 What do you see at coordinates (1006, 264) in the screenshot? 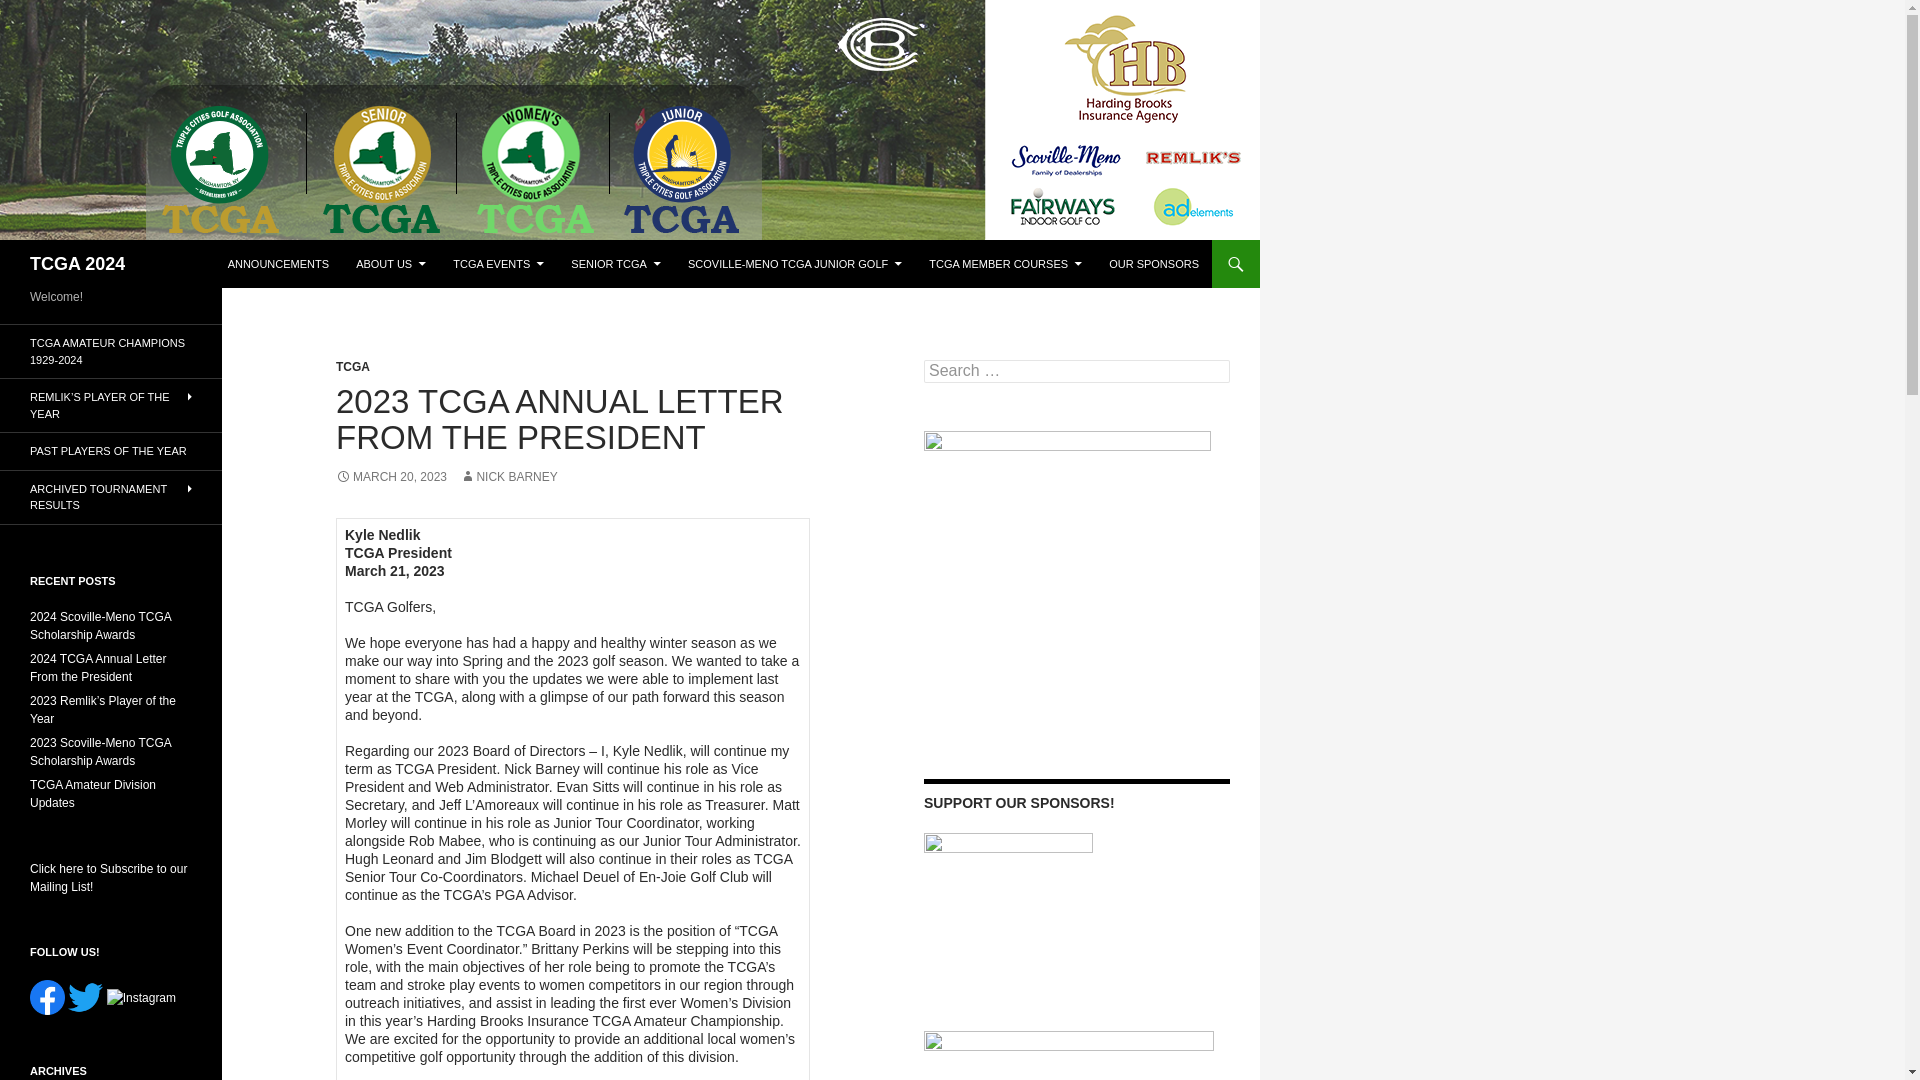
I see `TCGA MEMBER COURSES` at bounding box center [1006, 264].